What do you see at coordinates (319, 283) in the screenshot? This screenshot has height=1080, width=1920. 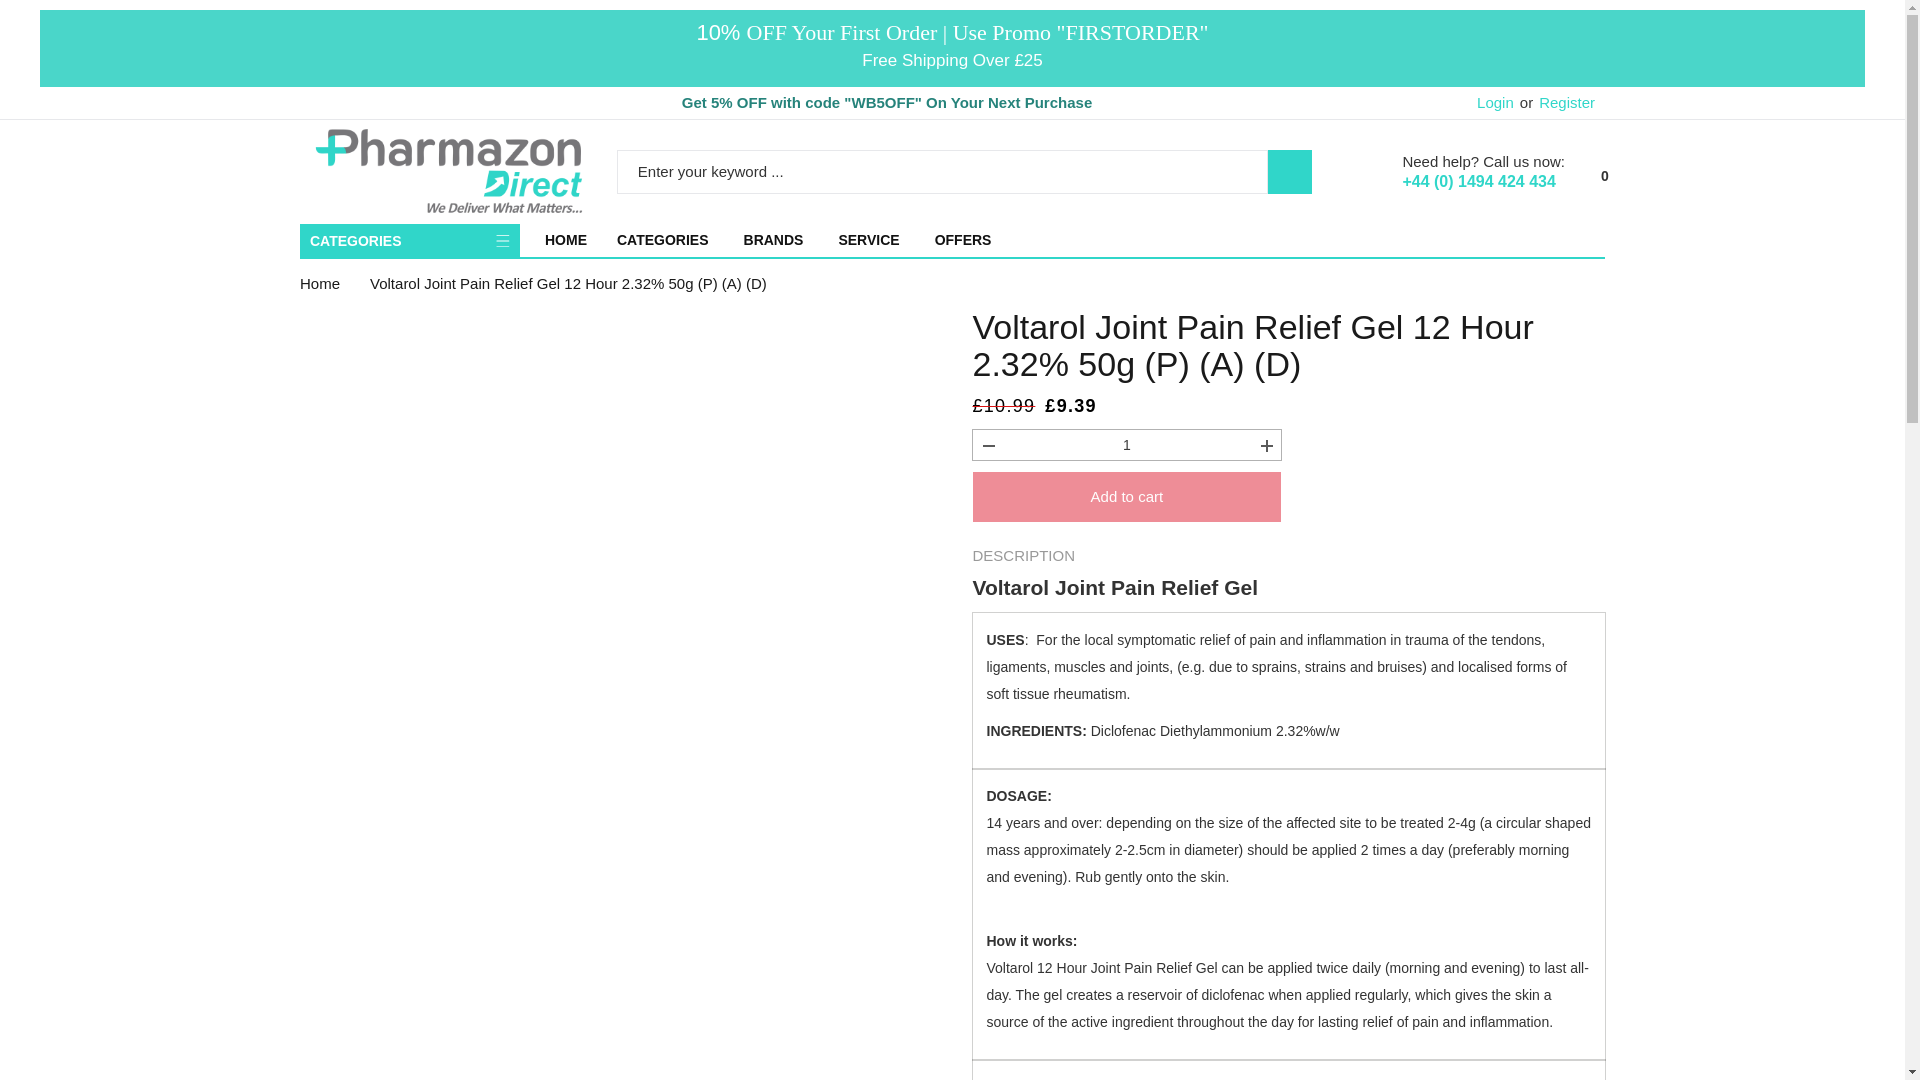 I see `Back to the frontpage` at bounding box center [319, 283].